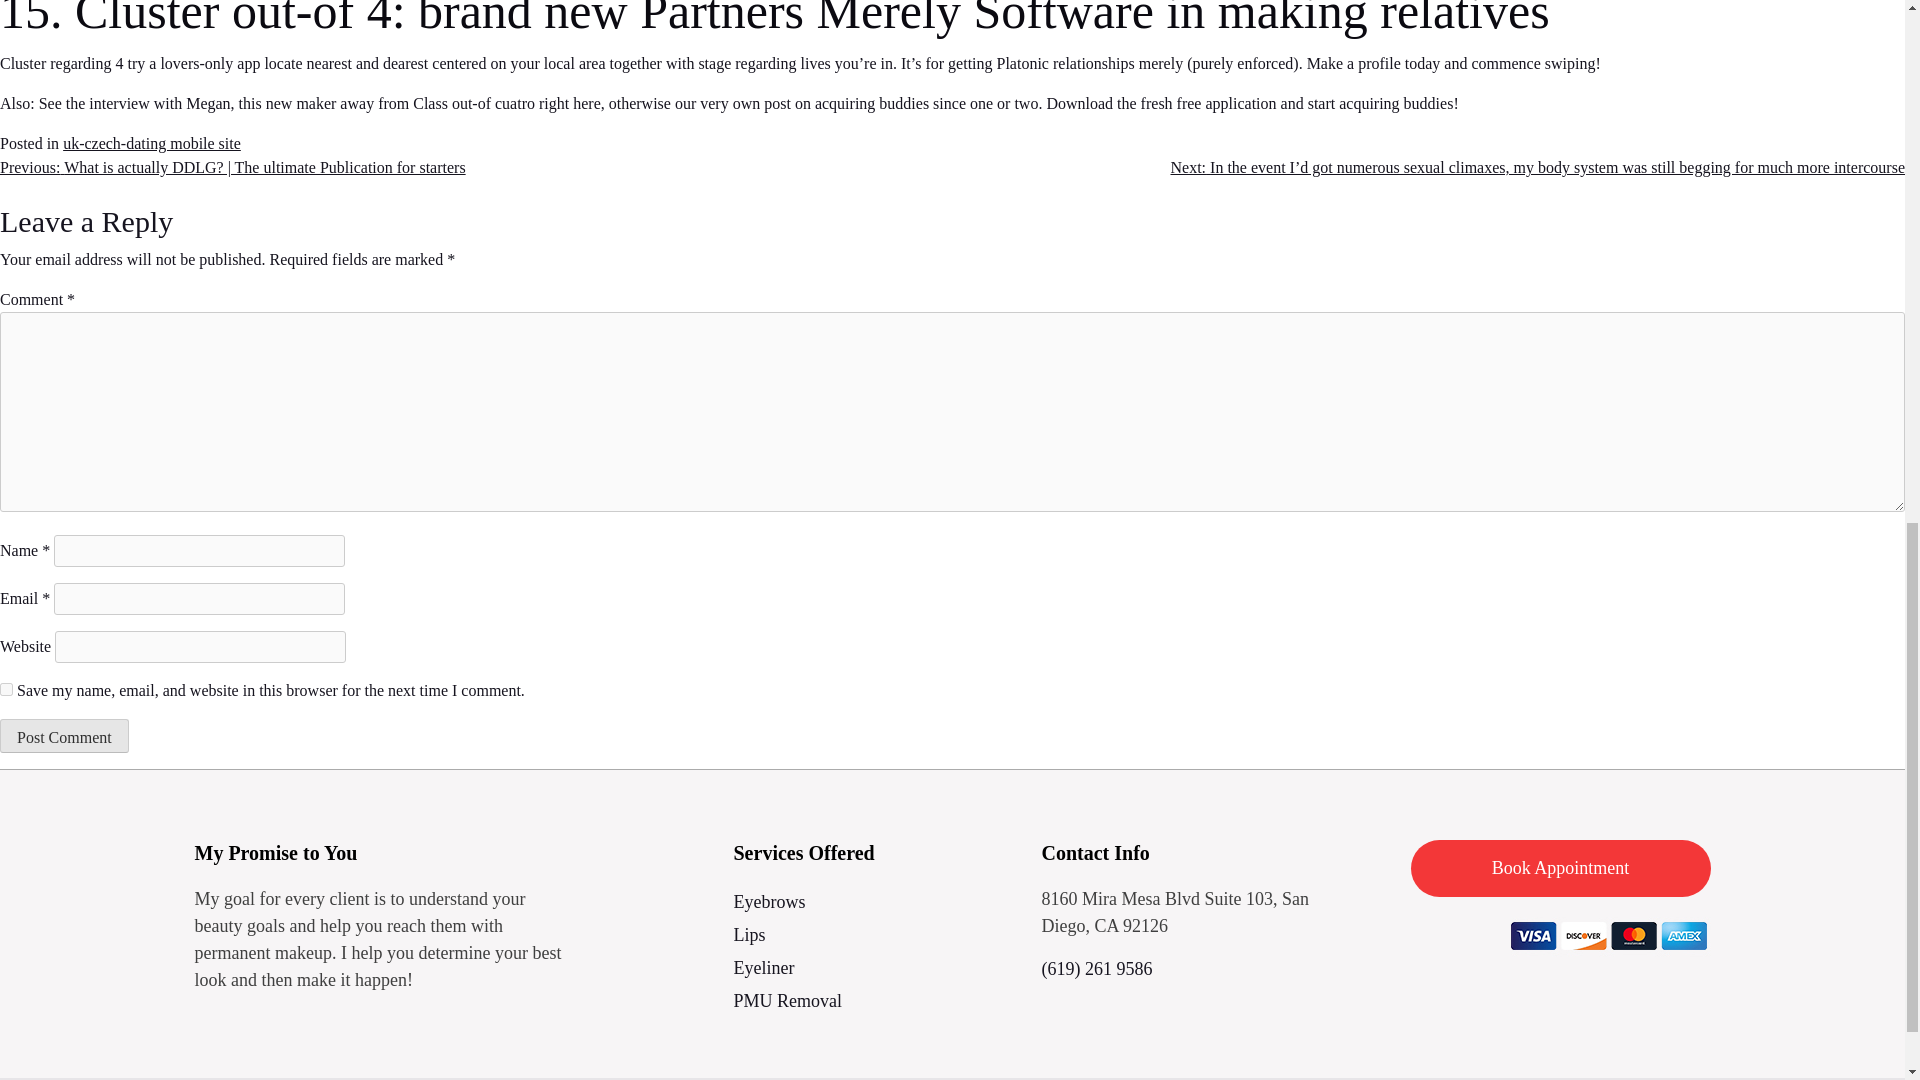 The image size is (1920, 1080). Describe the element at coordinates (875, 935) in the screenshot. I see `Lips` at that location.